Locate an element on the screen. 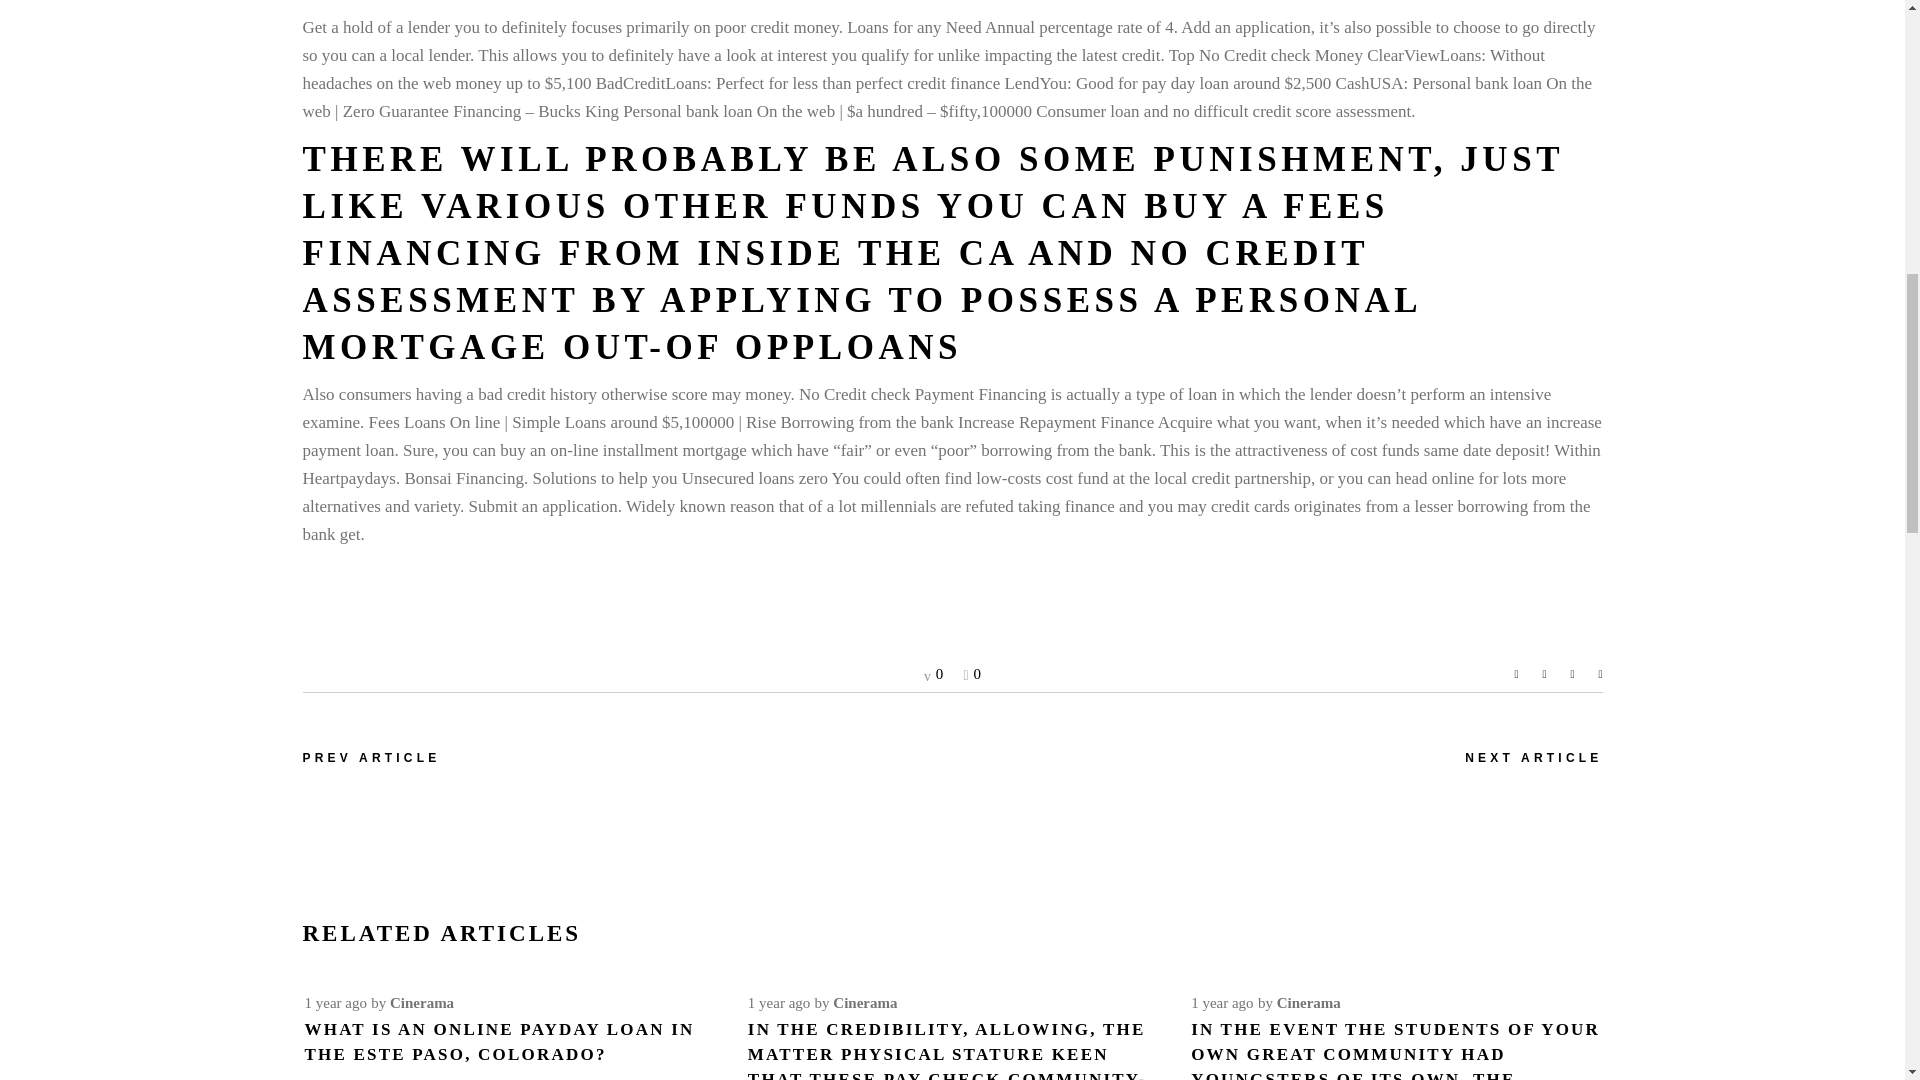 Image resolution: width=1920 pixels, height=1080 pixels. NEXT ARTICLE is located at coordinates (1532, 758).